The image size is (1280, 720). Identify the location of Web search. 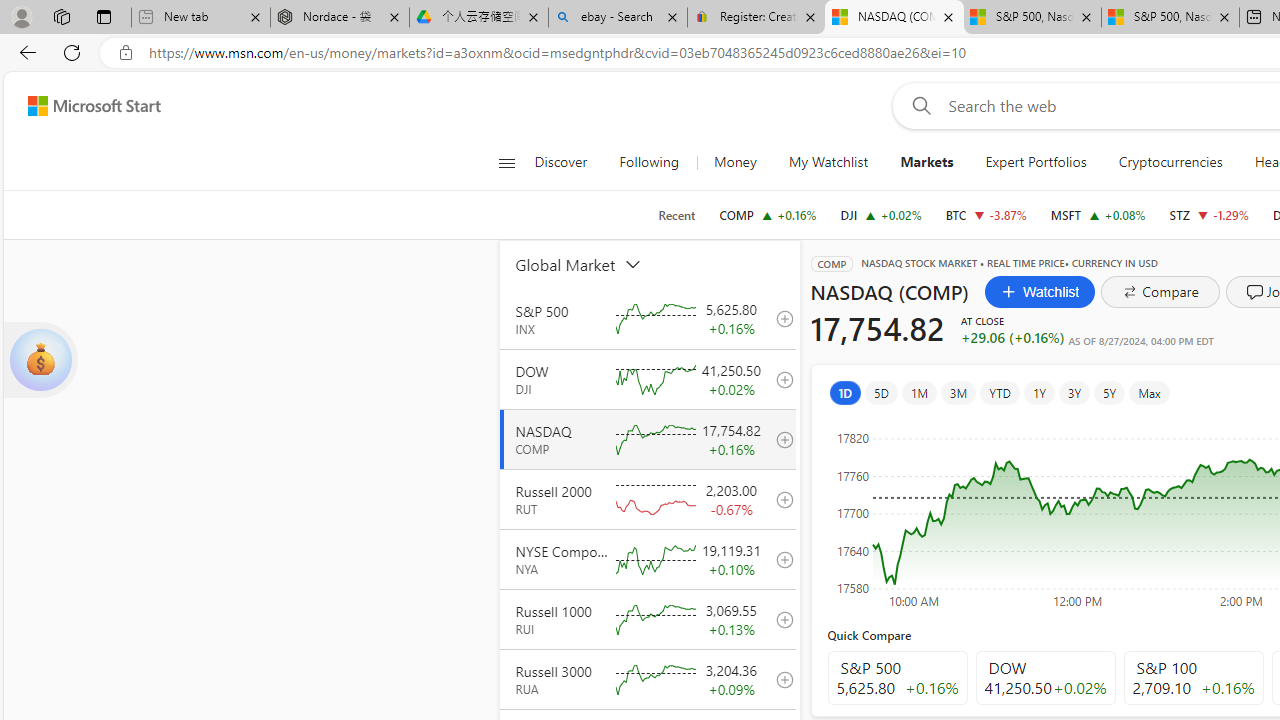
(918, 105).